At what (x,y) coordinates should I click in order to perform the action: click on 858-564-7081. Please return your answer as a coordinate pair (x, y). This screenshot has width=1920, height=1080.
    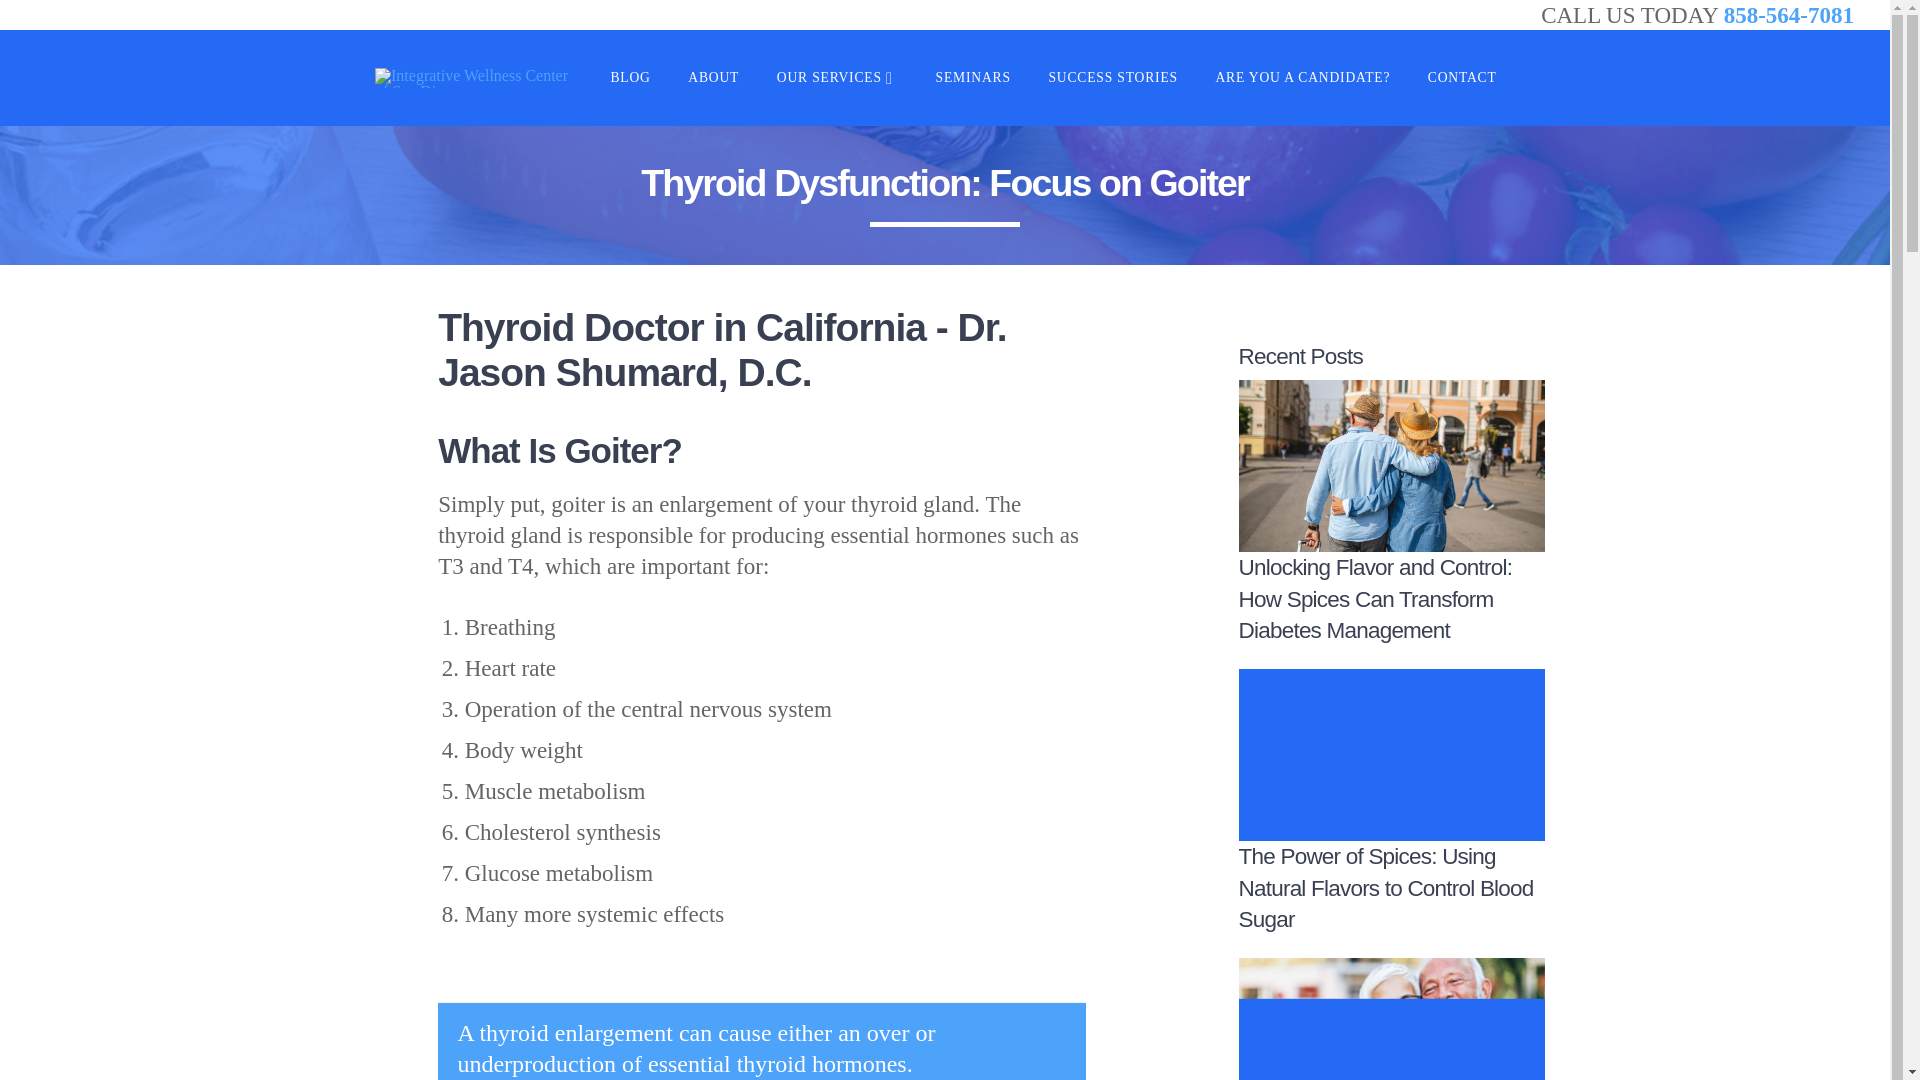
    Looking at the image, I should click on (1789, 14).